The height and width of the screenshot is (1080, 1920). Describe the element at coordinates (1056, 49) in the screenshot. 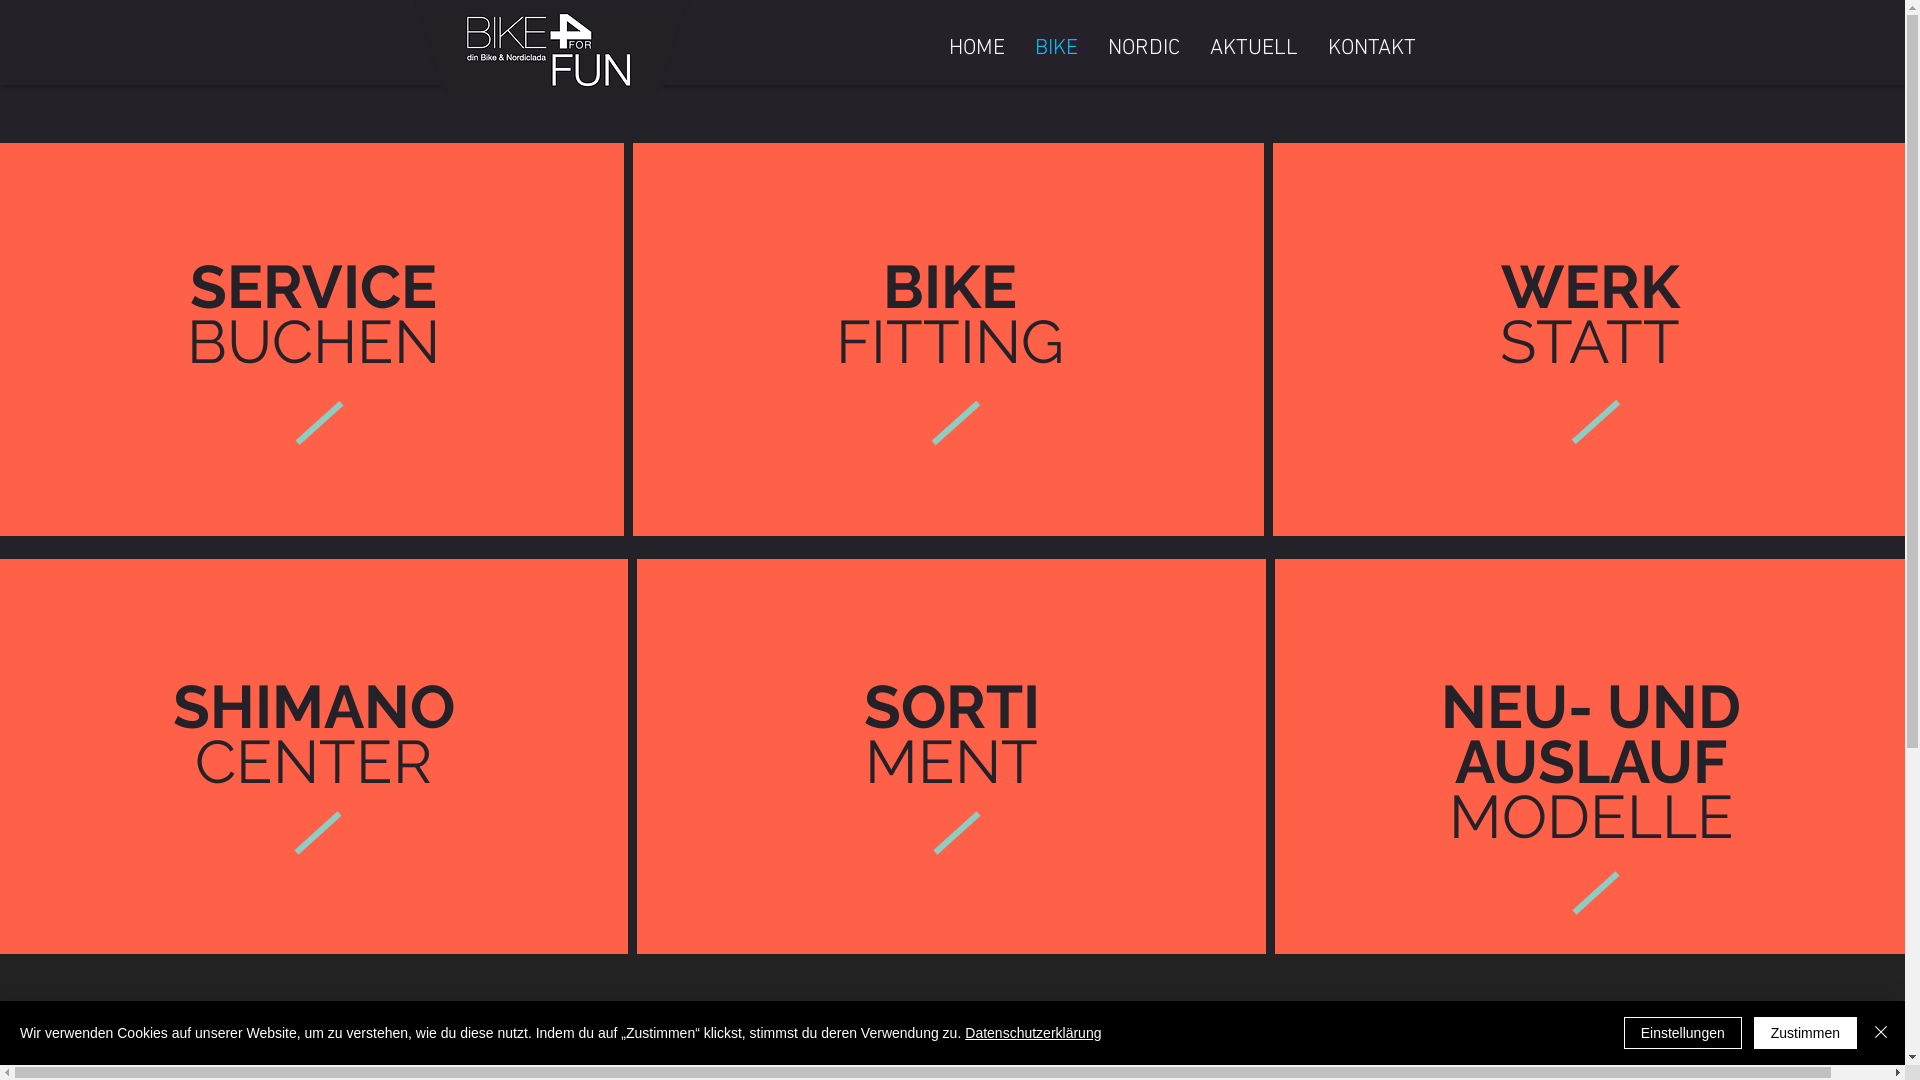

I see `BIKE` at that location.